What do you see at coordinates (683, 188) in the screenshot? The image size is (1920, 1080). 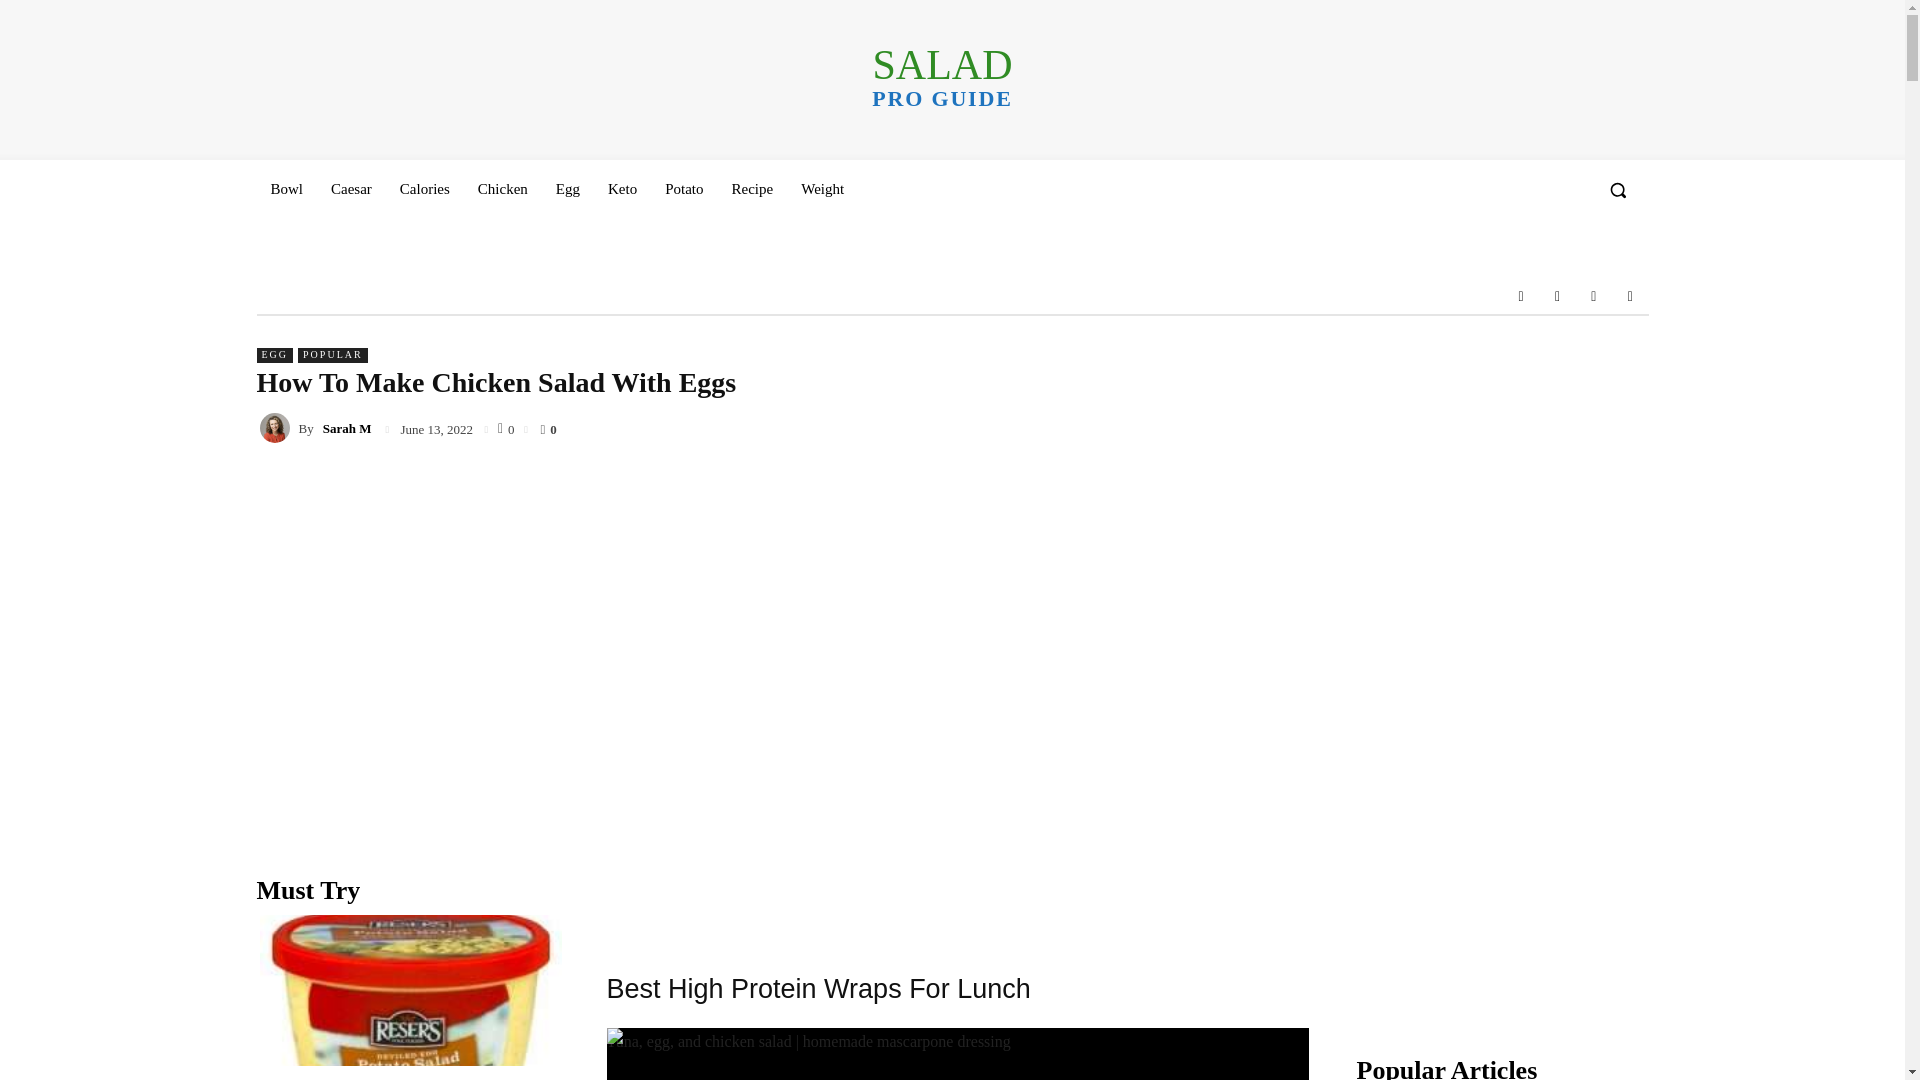 I see `Potato` at bounding box center [683, 188].